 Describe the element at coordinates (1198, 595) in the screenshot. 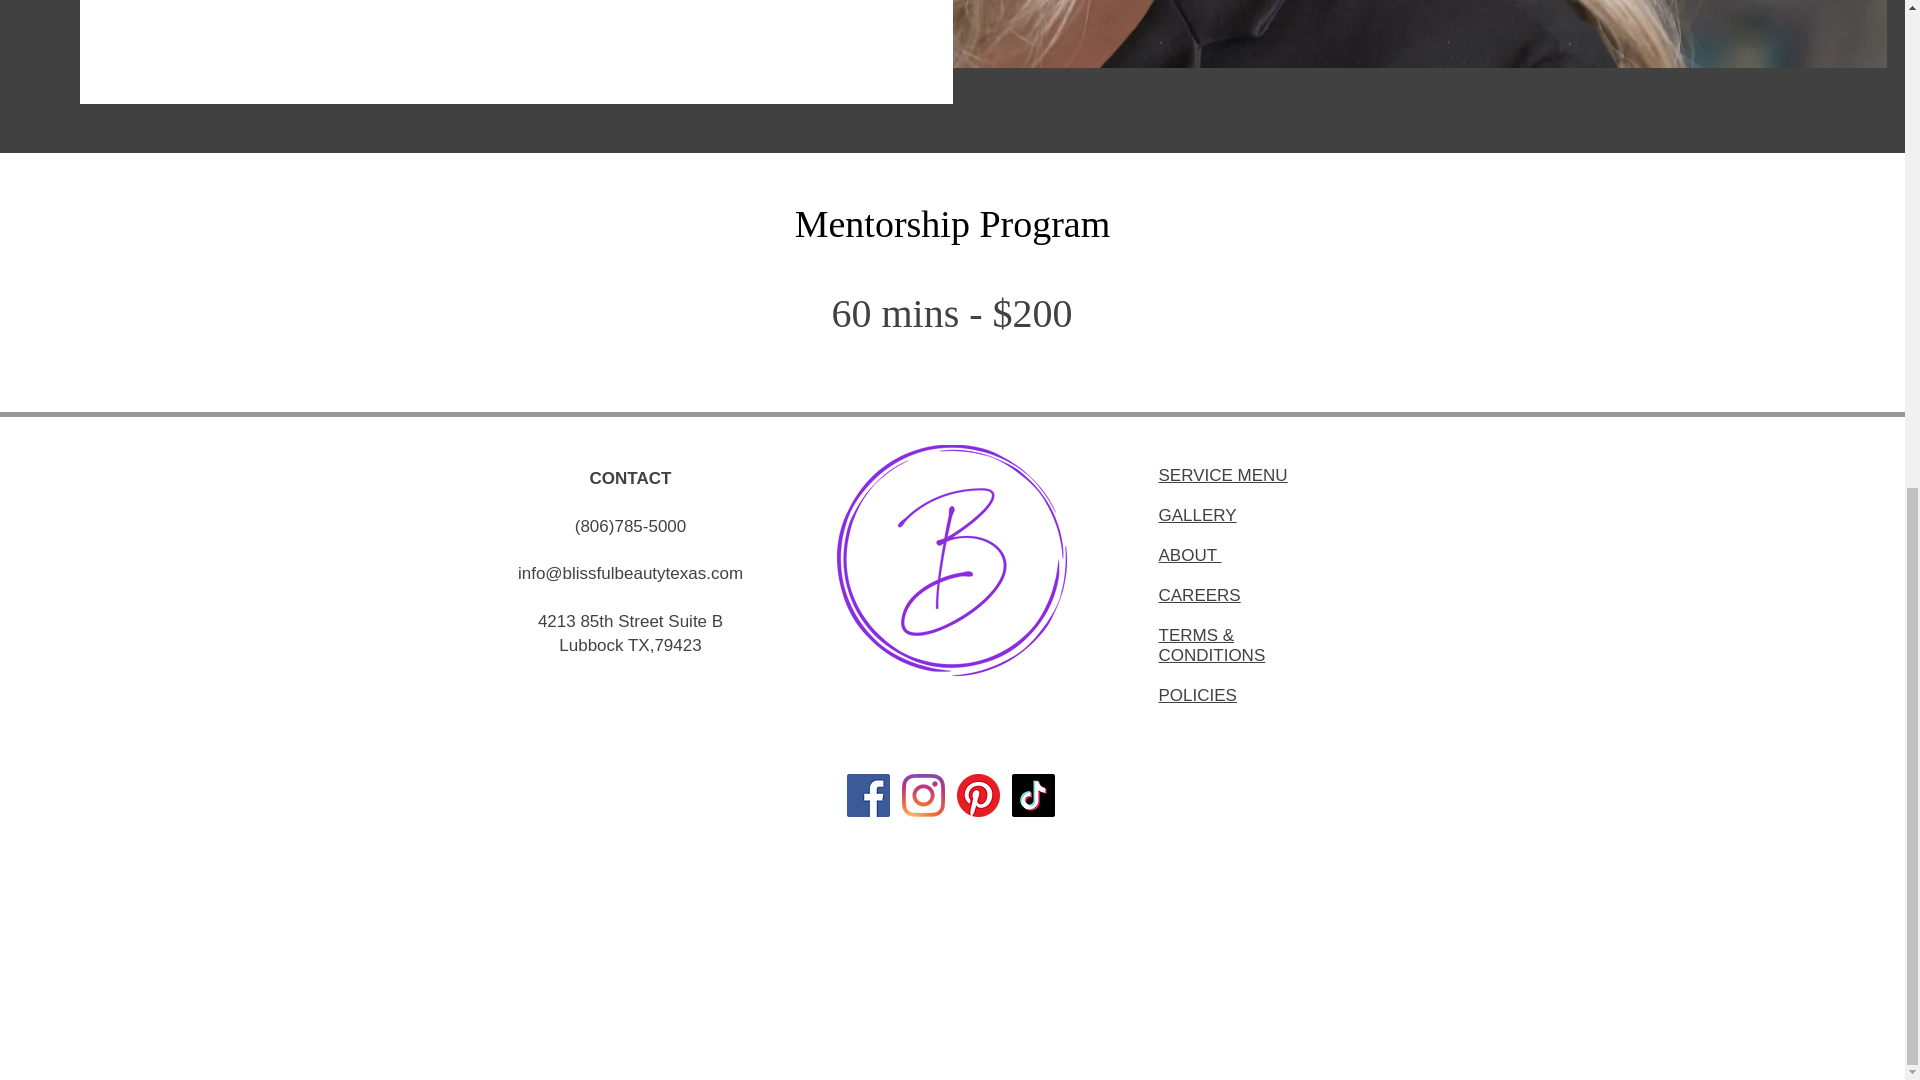

I see `CAREERS` at that location.